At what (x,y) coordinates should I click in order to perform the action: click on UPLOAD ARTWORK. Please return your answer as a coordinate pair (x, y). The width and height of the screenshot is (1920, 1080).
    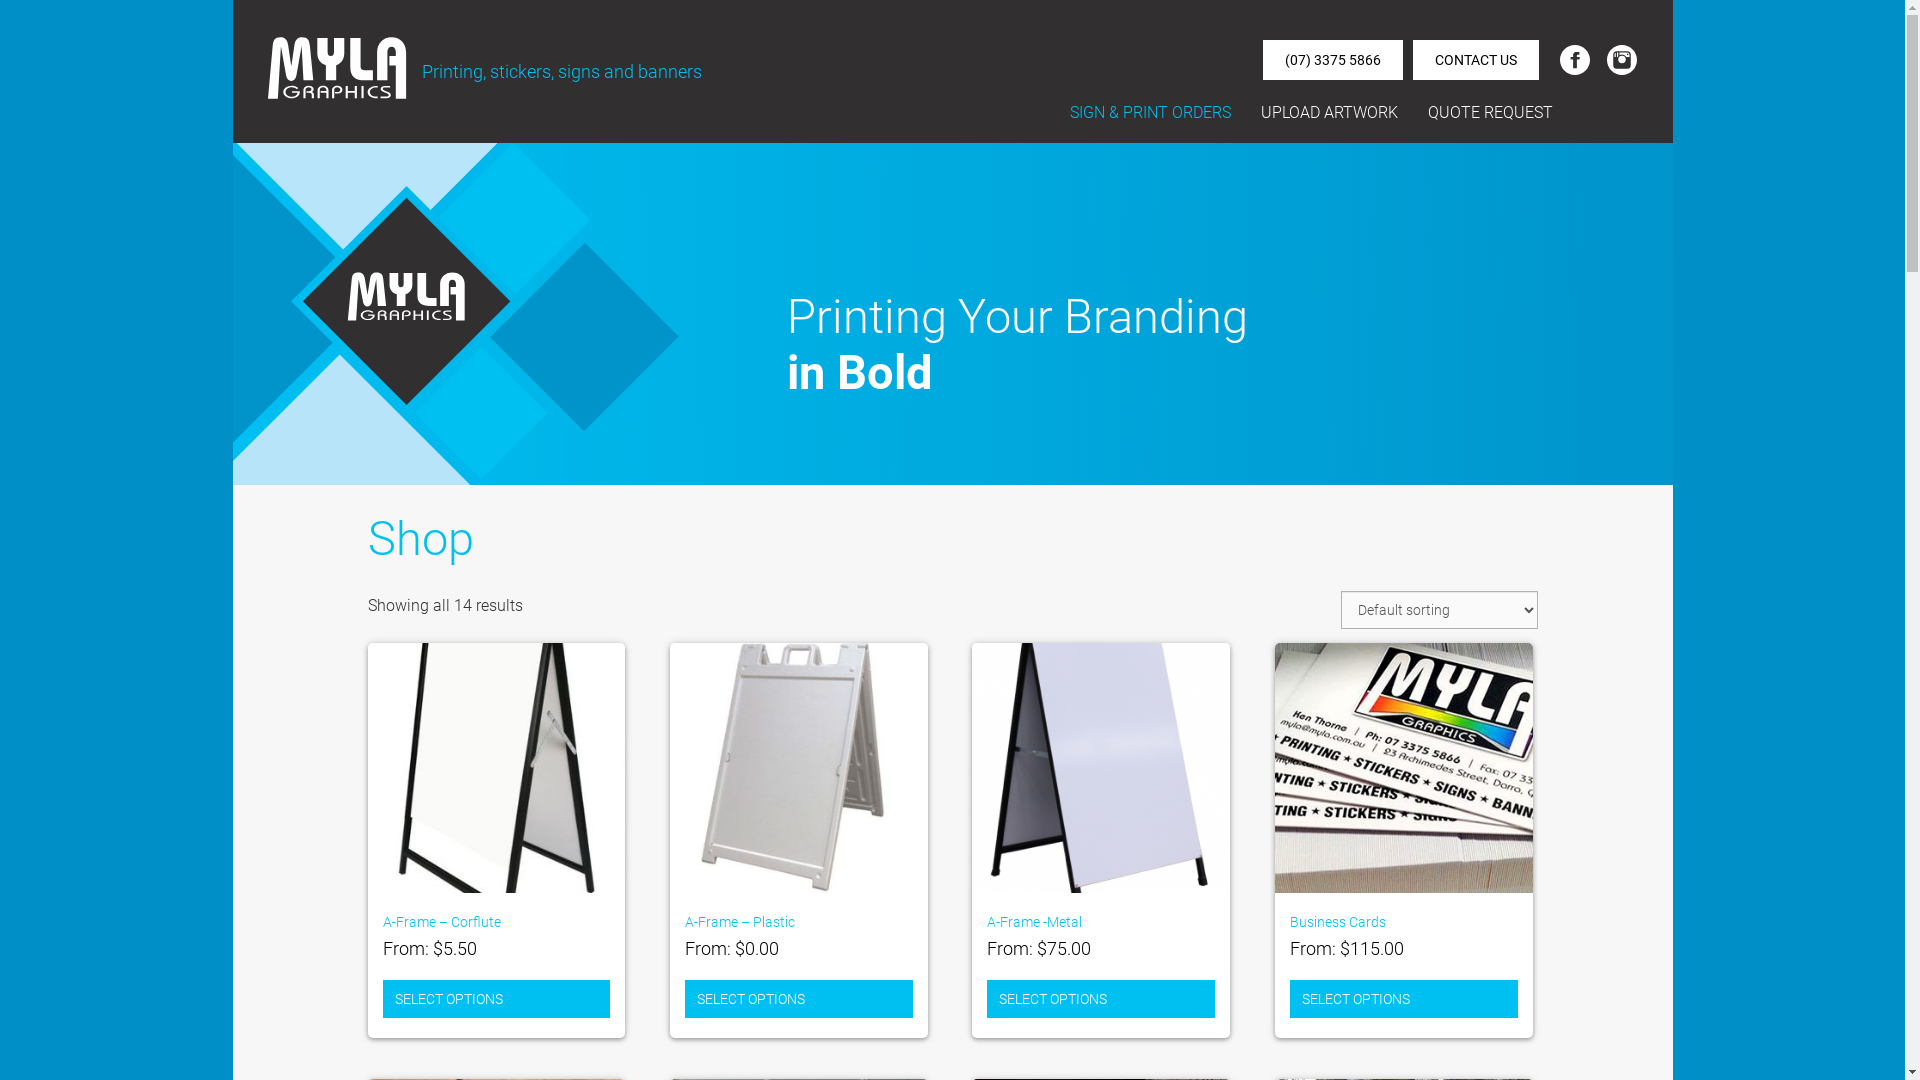
    Looking at the image, I should click on (1328, 122).